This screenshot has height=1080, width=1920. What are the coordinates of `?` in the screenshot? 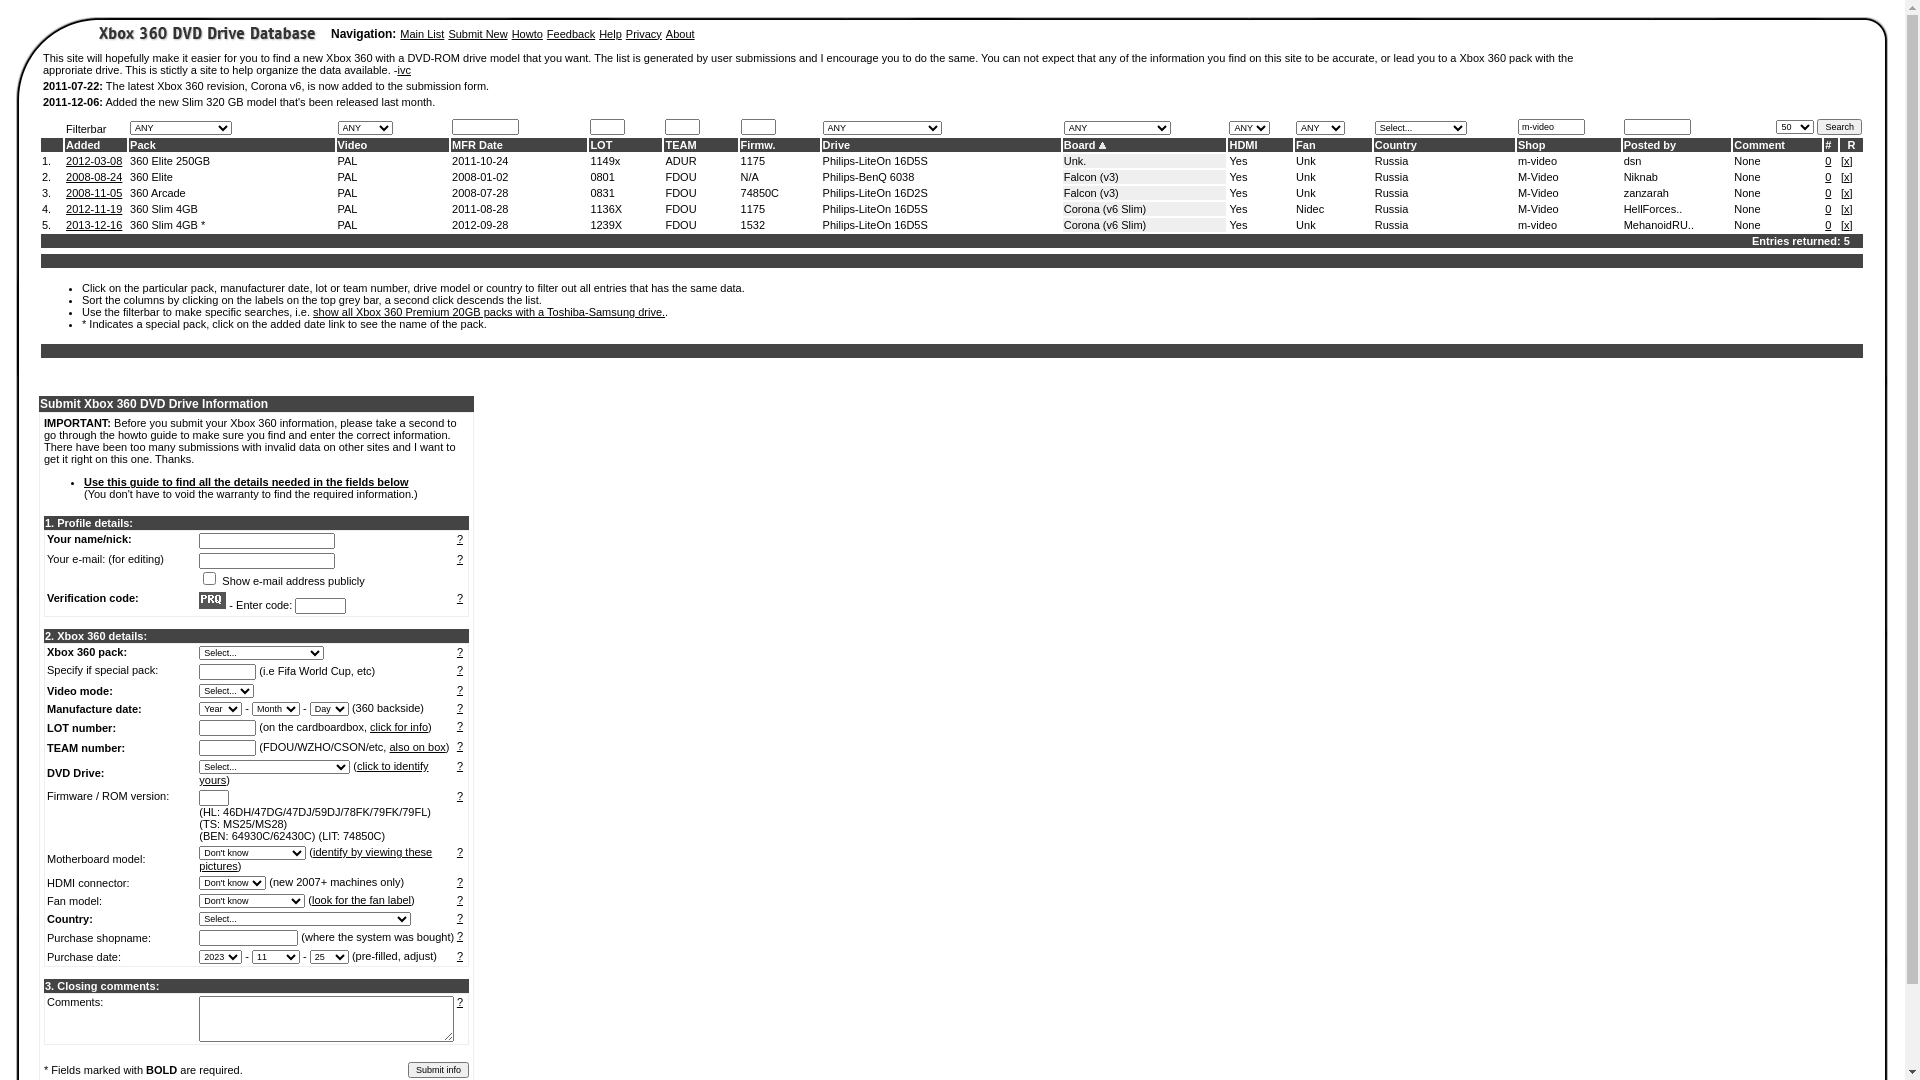 It's located at (460, 852).